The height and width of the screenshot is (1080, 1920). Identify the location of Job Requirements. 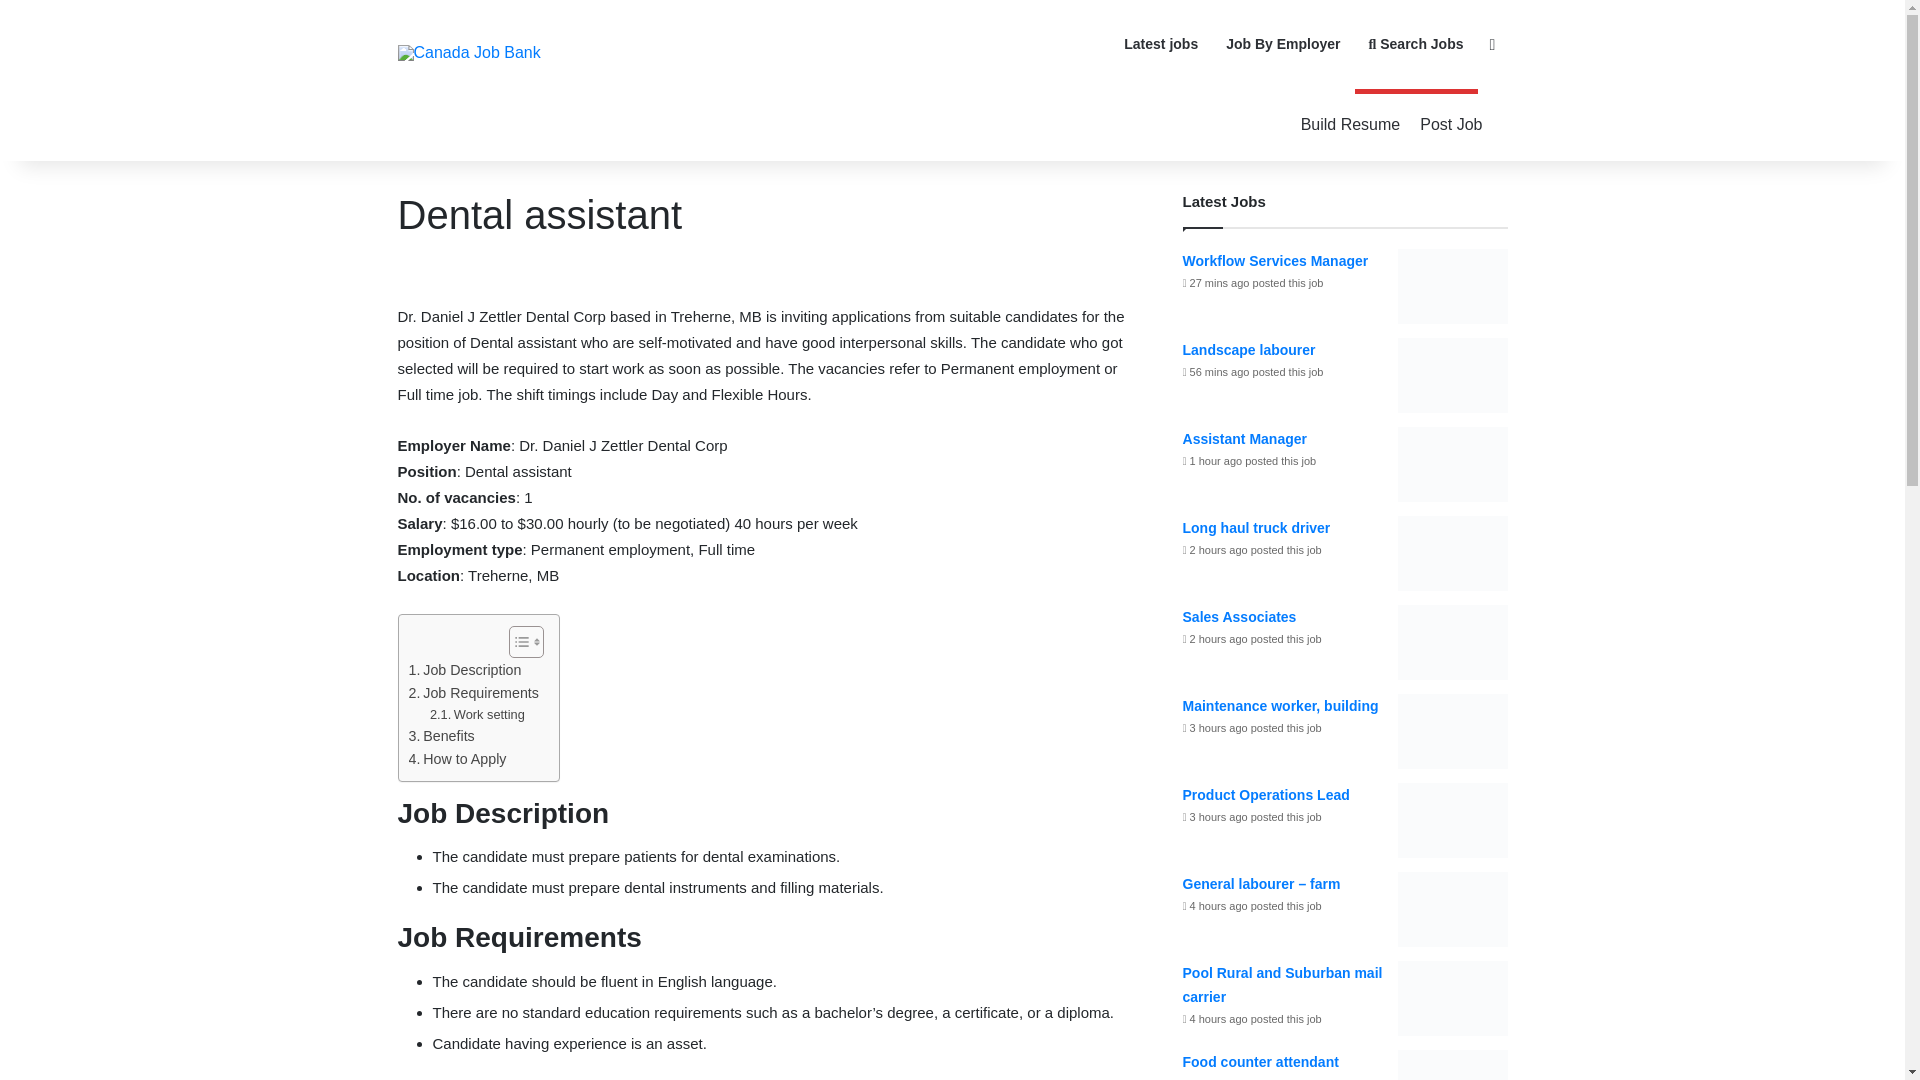
(472, 693).